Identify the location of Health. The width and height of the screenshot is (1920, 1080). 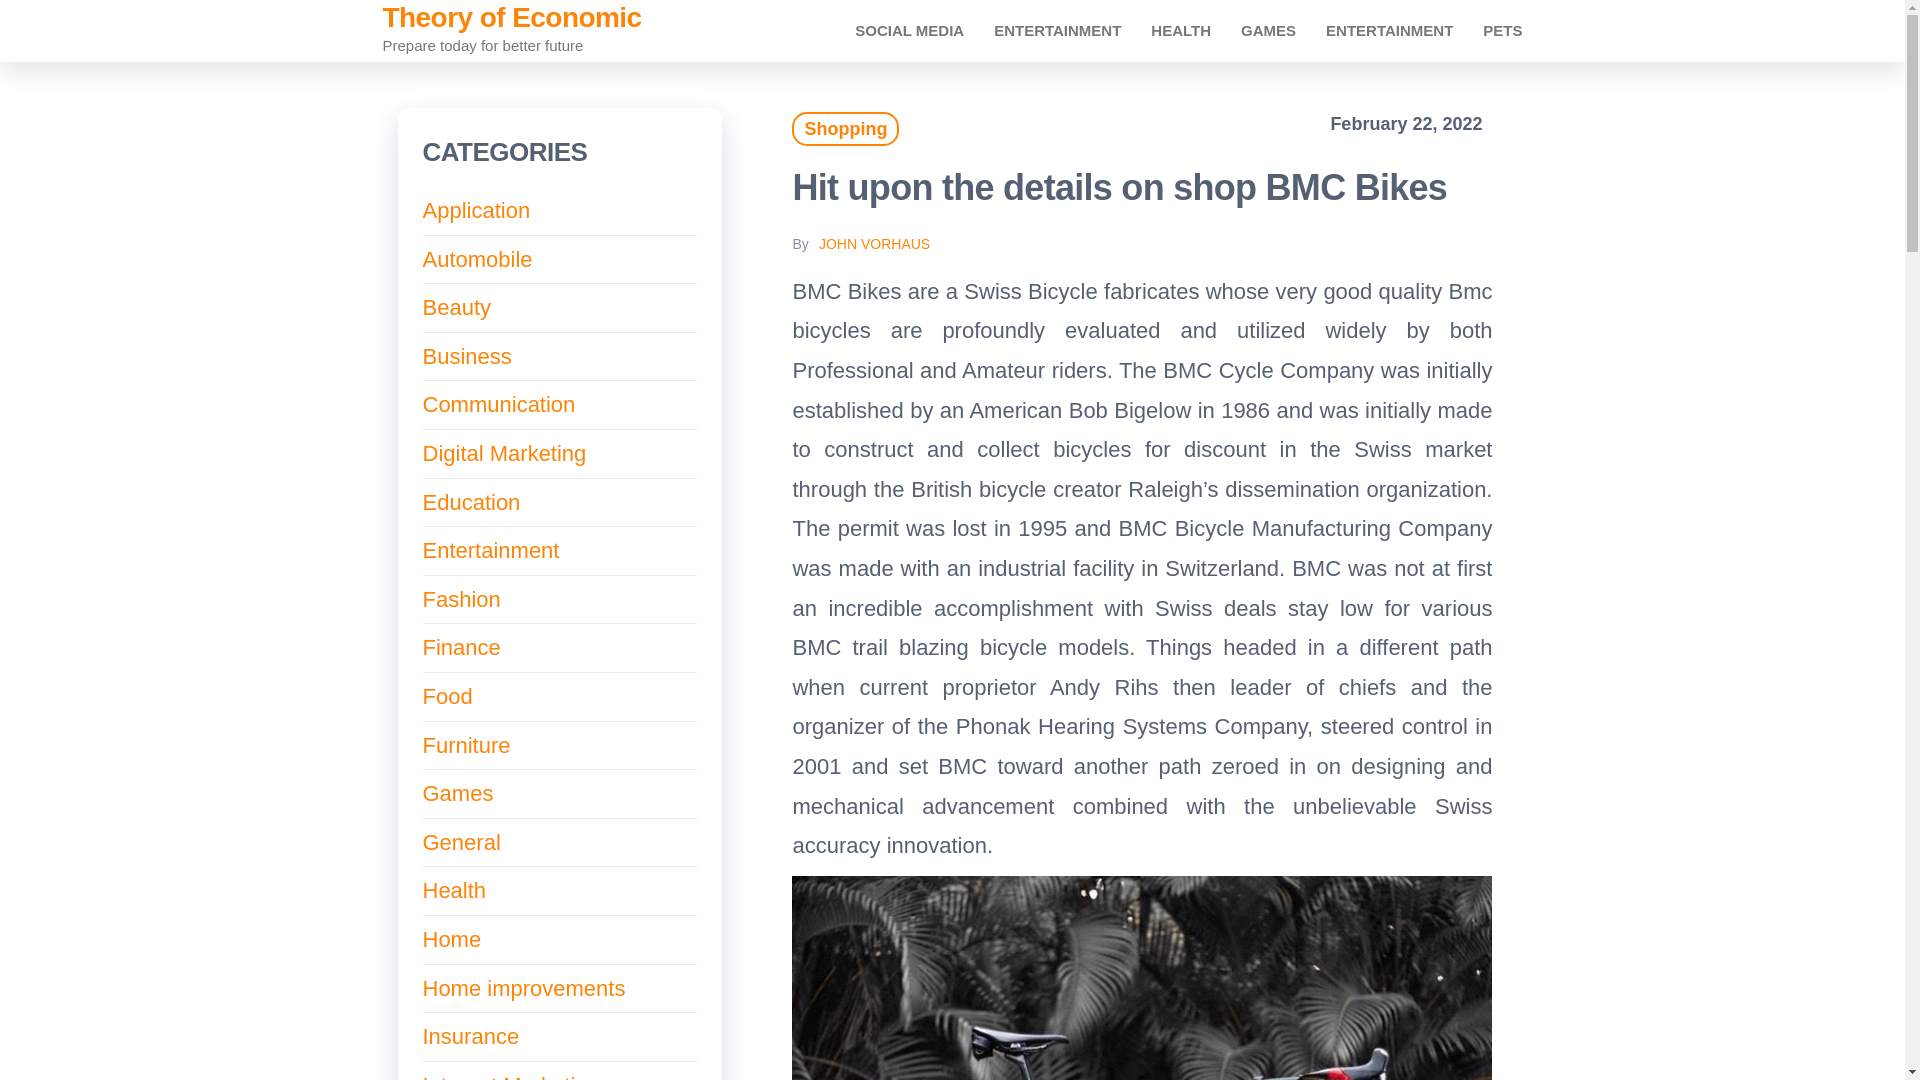
(1181, 30).